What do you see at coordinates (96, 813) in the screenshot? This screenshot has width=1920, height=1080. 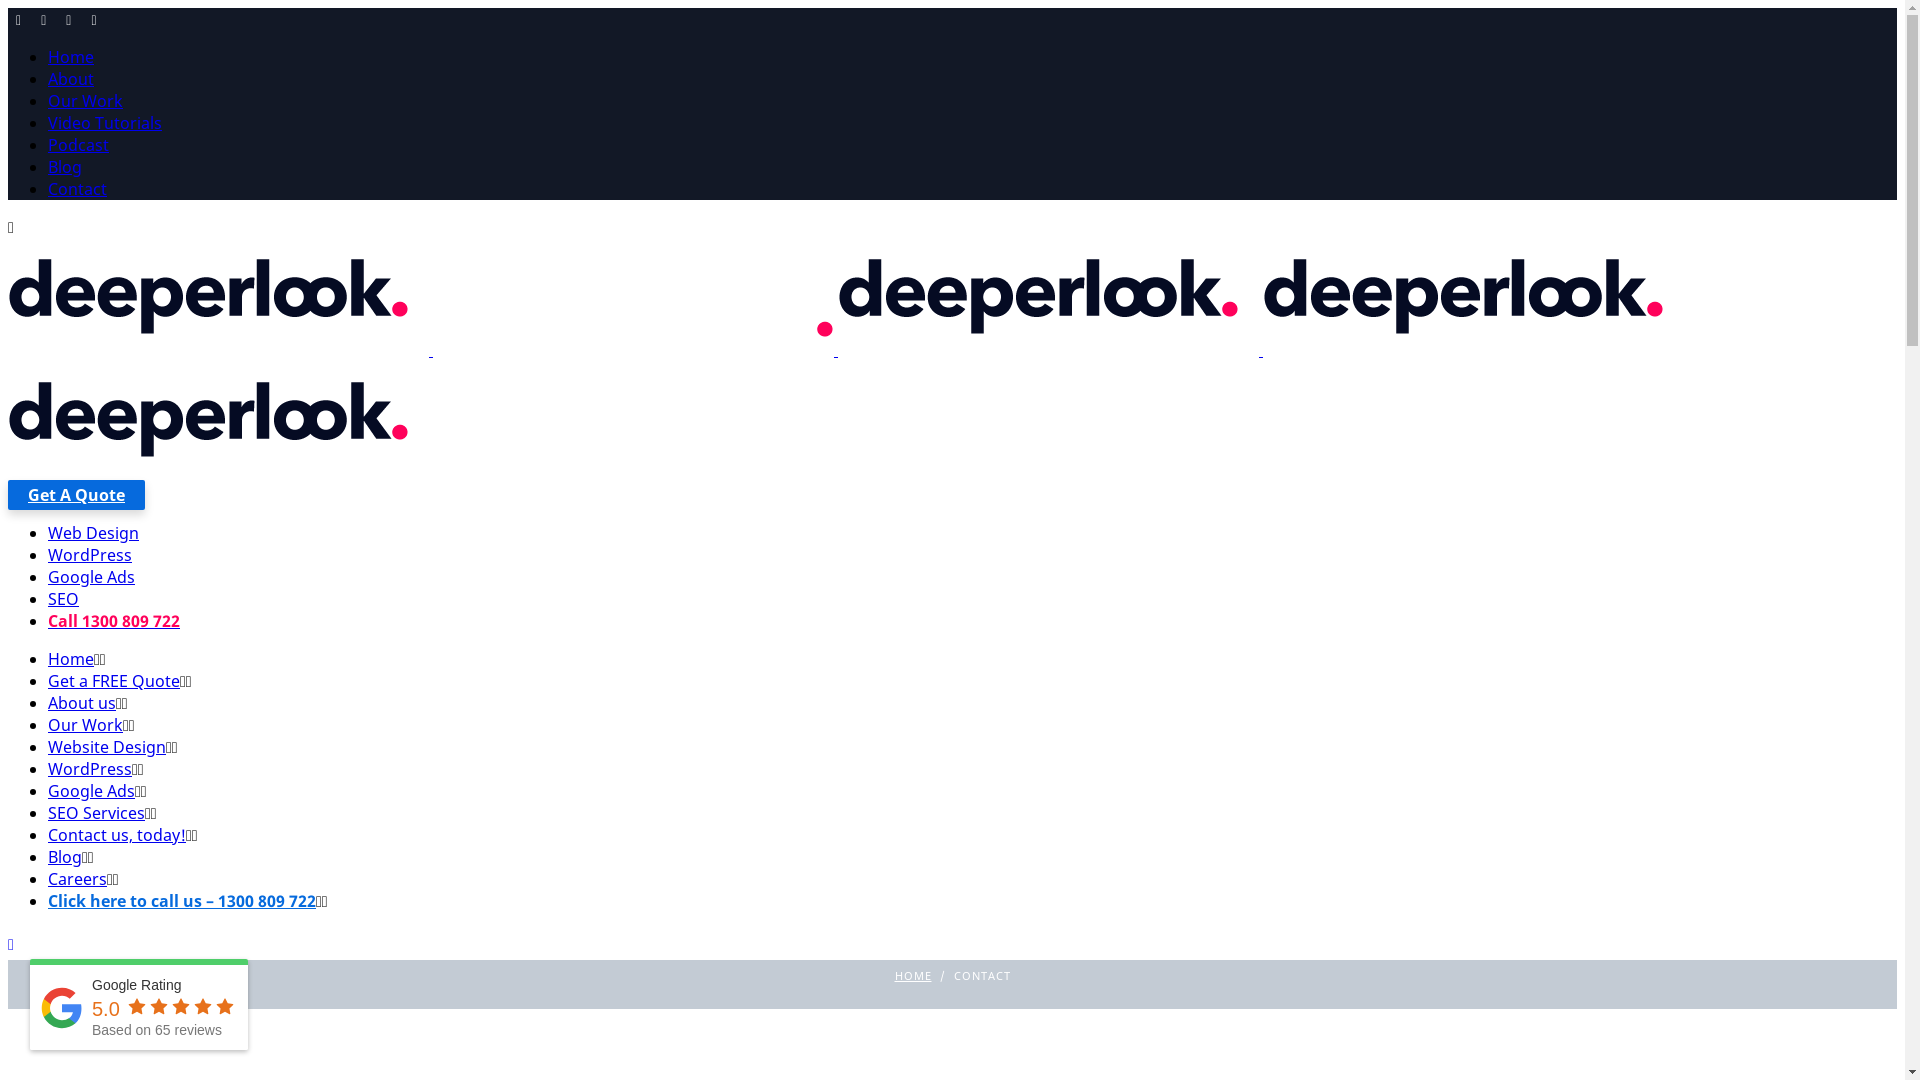 I see `SEO Services` at bounding box center [96, 813].